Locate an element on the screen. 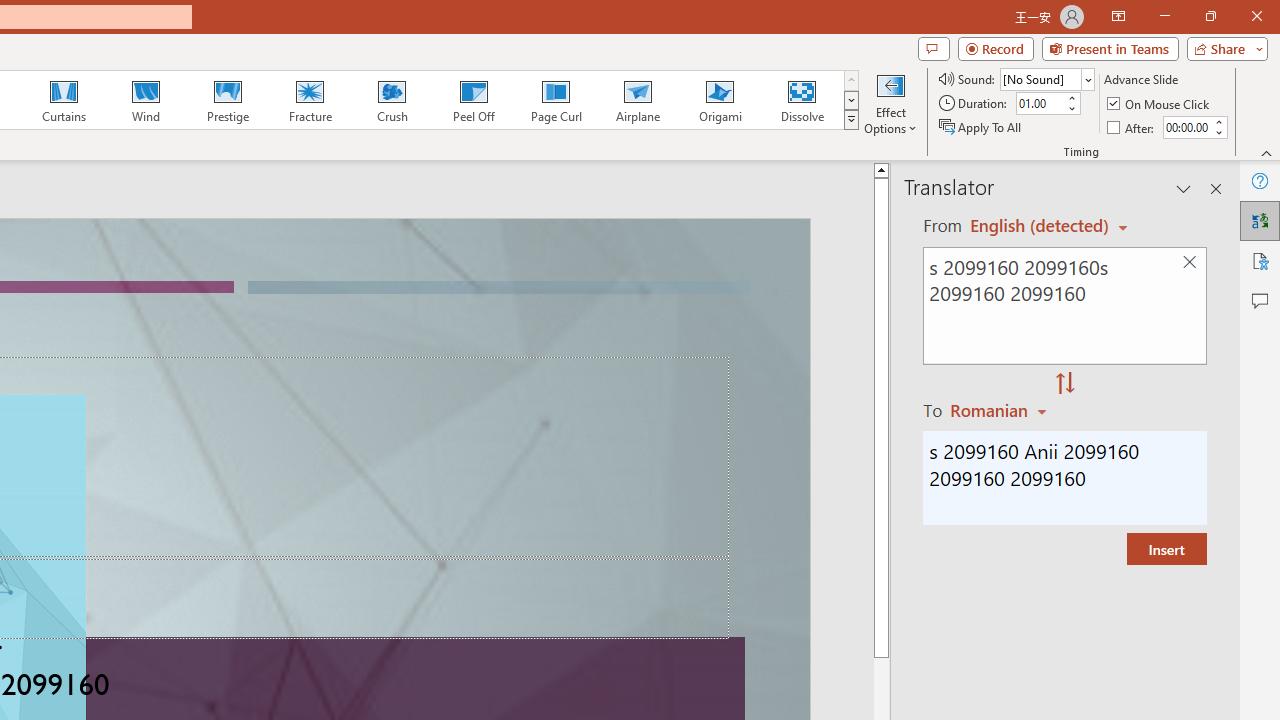 This screenshot has height=720, width=1280. Fracture is located at coordinates (309, 100).